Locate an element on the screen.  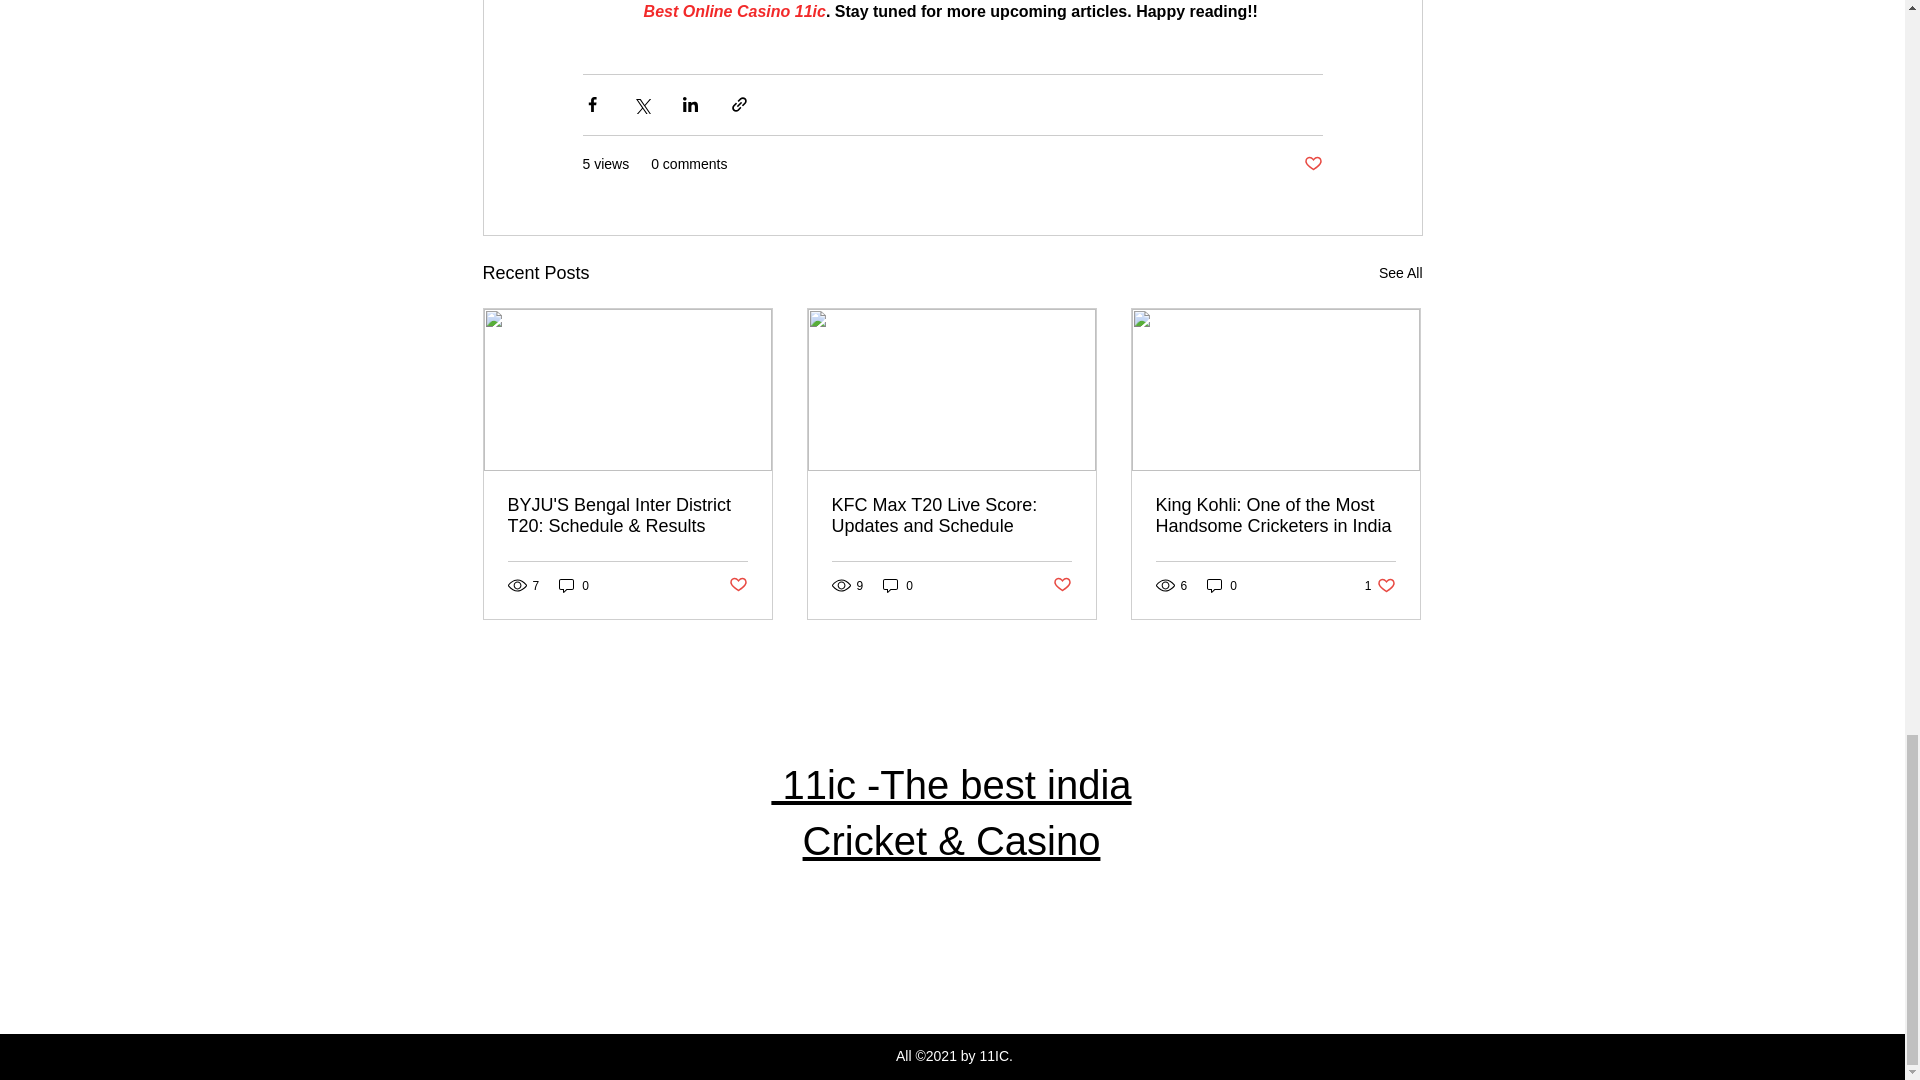
King Kohli: One of the Most Handsome Cricketers in India is located at coordinates (1275, 515).